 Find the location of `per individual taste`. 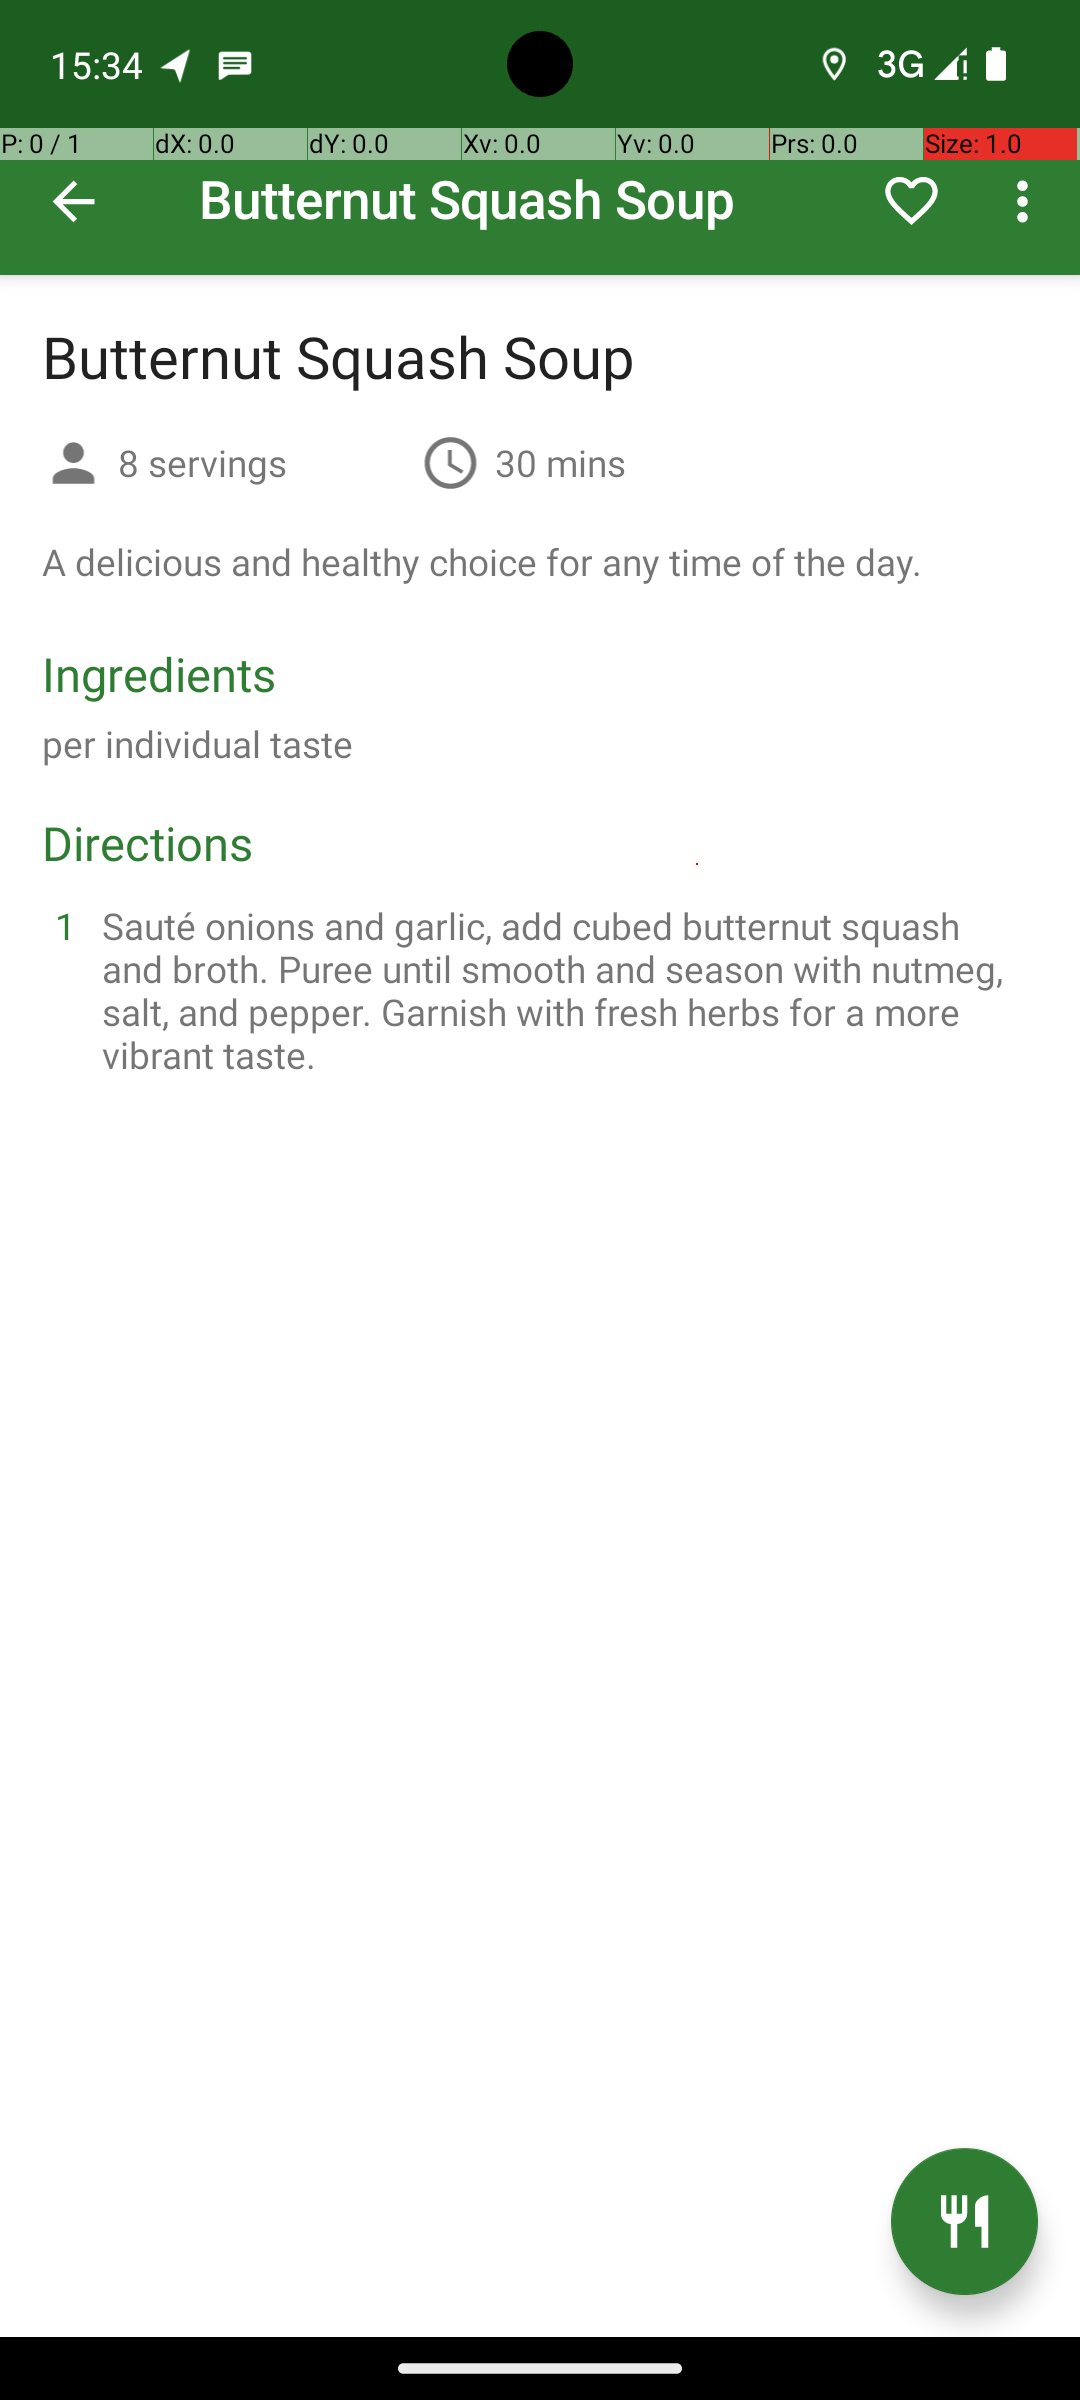

per individual taste is located at coordinates (198, 744).